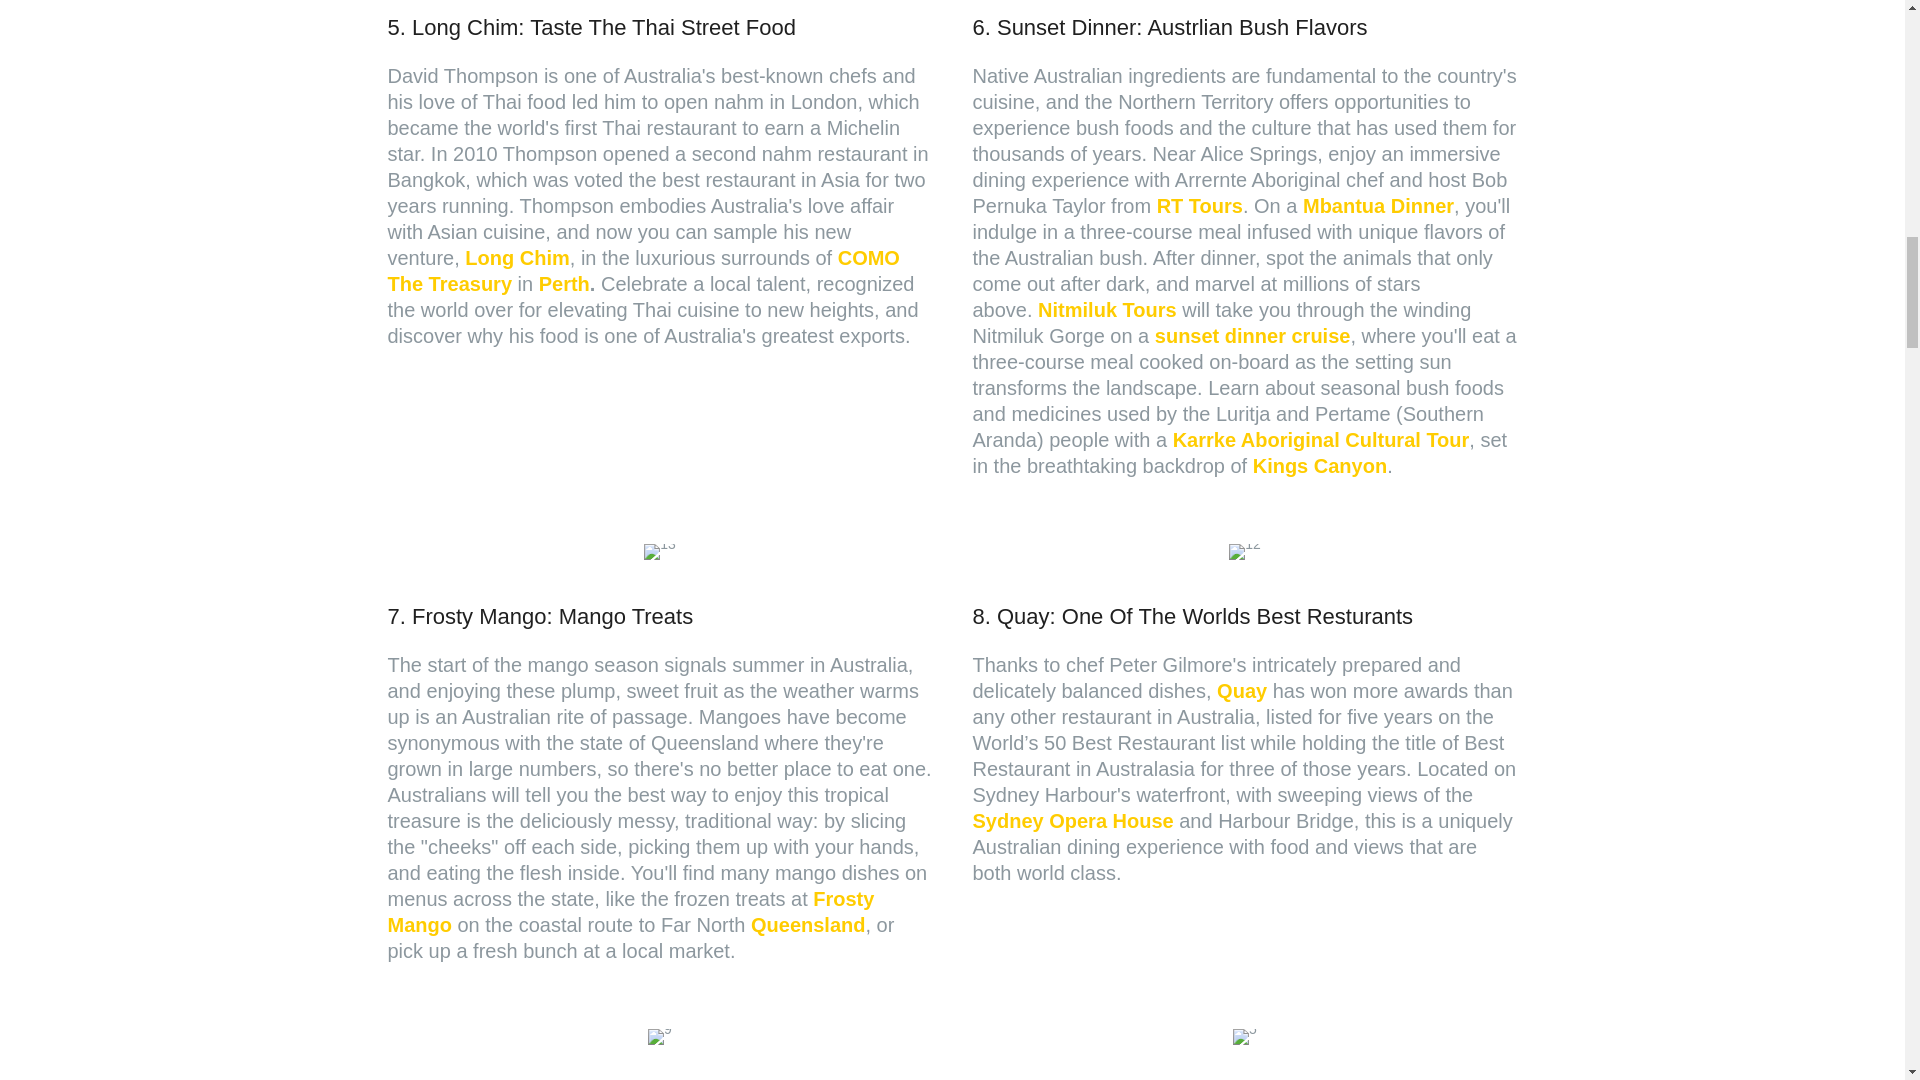 The height and width of the screenshot is (1080, 1920). What do you see at coordinates (631, 912) in the screenshot?
I see `Frosty Mango` at bounding box center [631, 912].